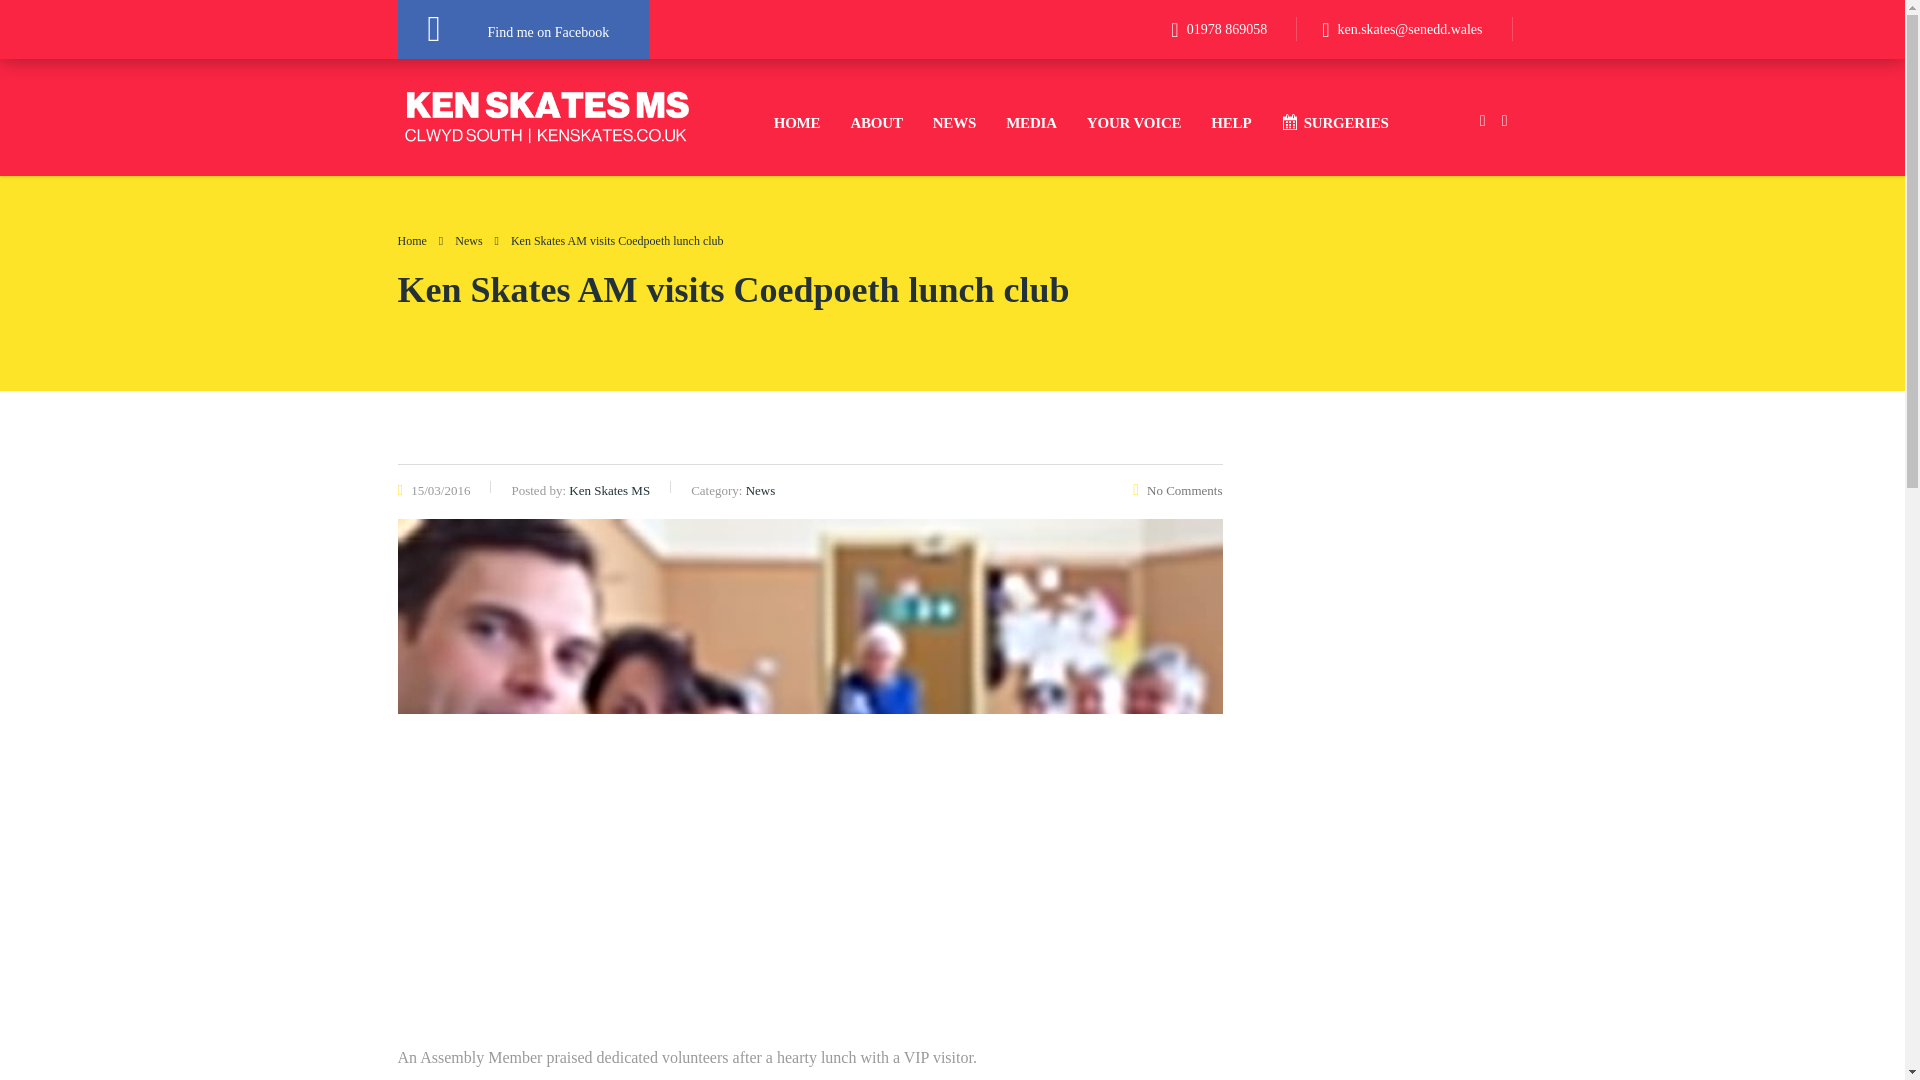 This screenshot has width=1920, height=1080. What do you see at coordinates (468, 241) in the screenshot?
I see `News` at bounding box center [468, 241].